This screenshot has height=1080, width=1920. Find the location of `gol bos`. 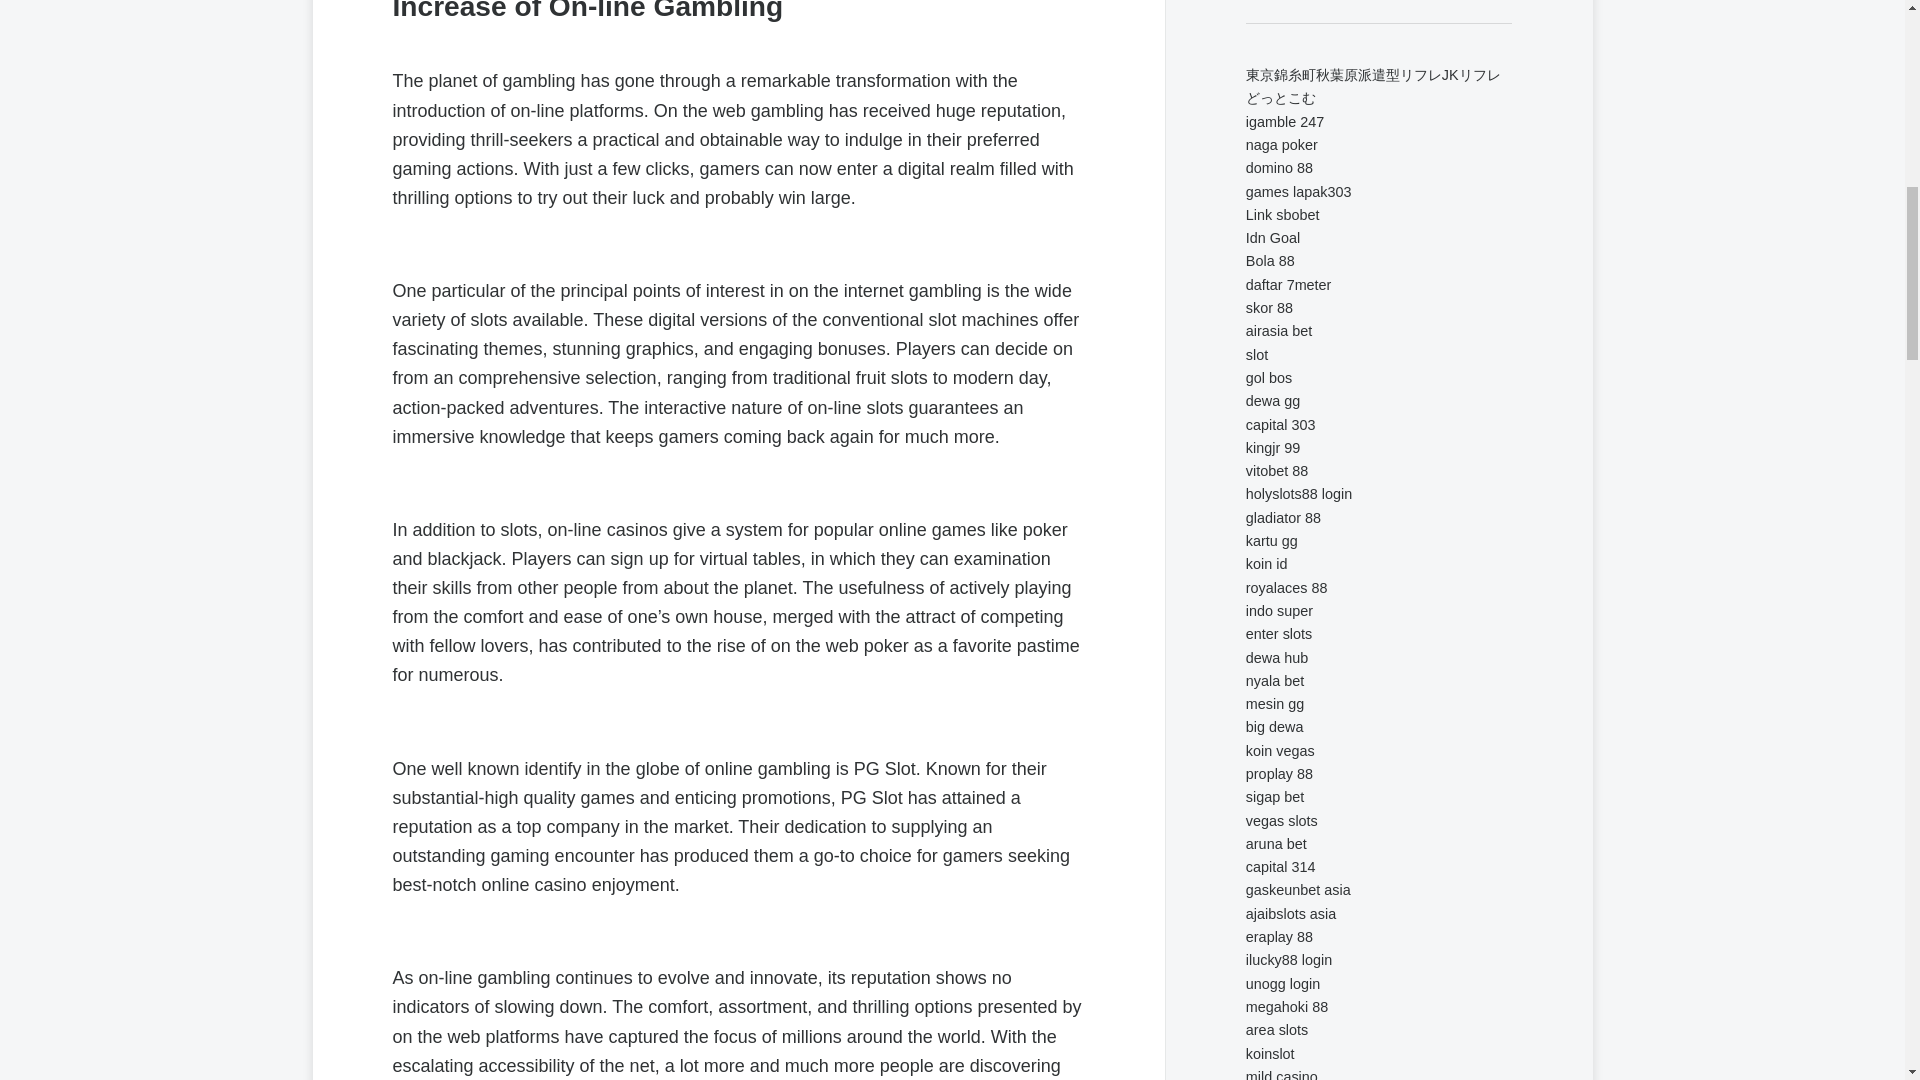

gol bos is located at coordinates (1269, 378).